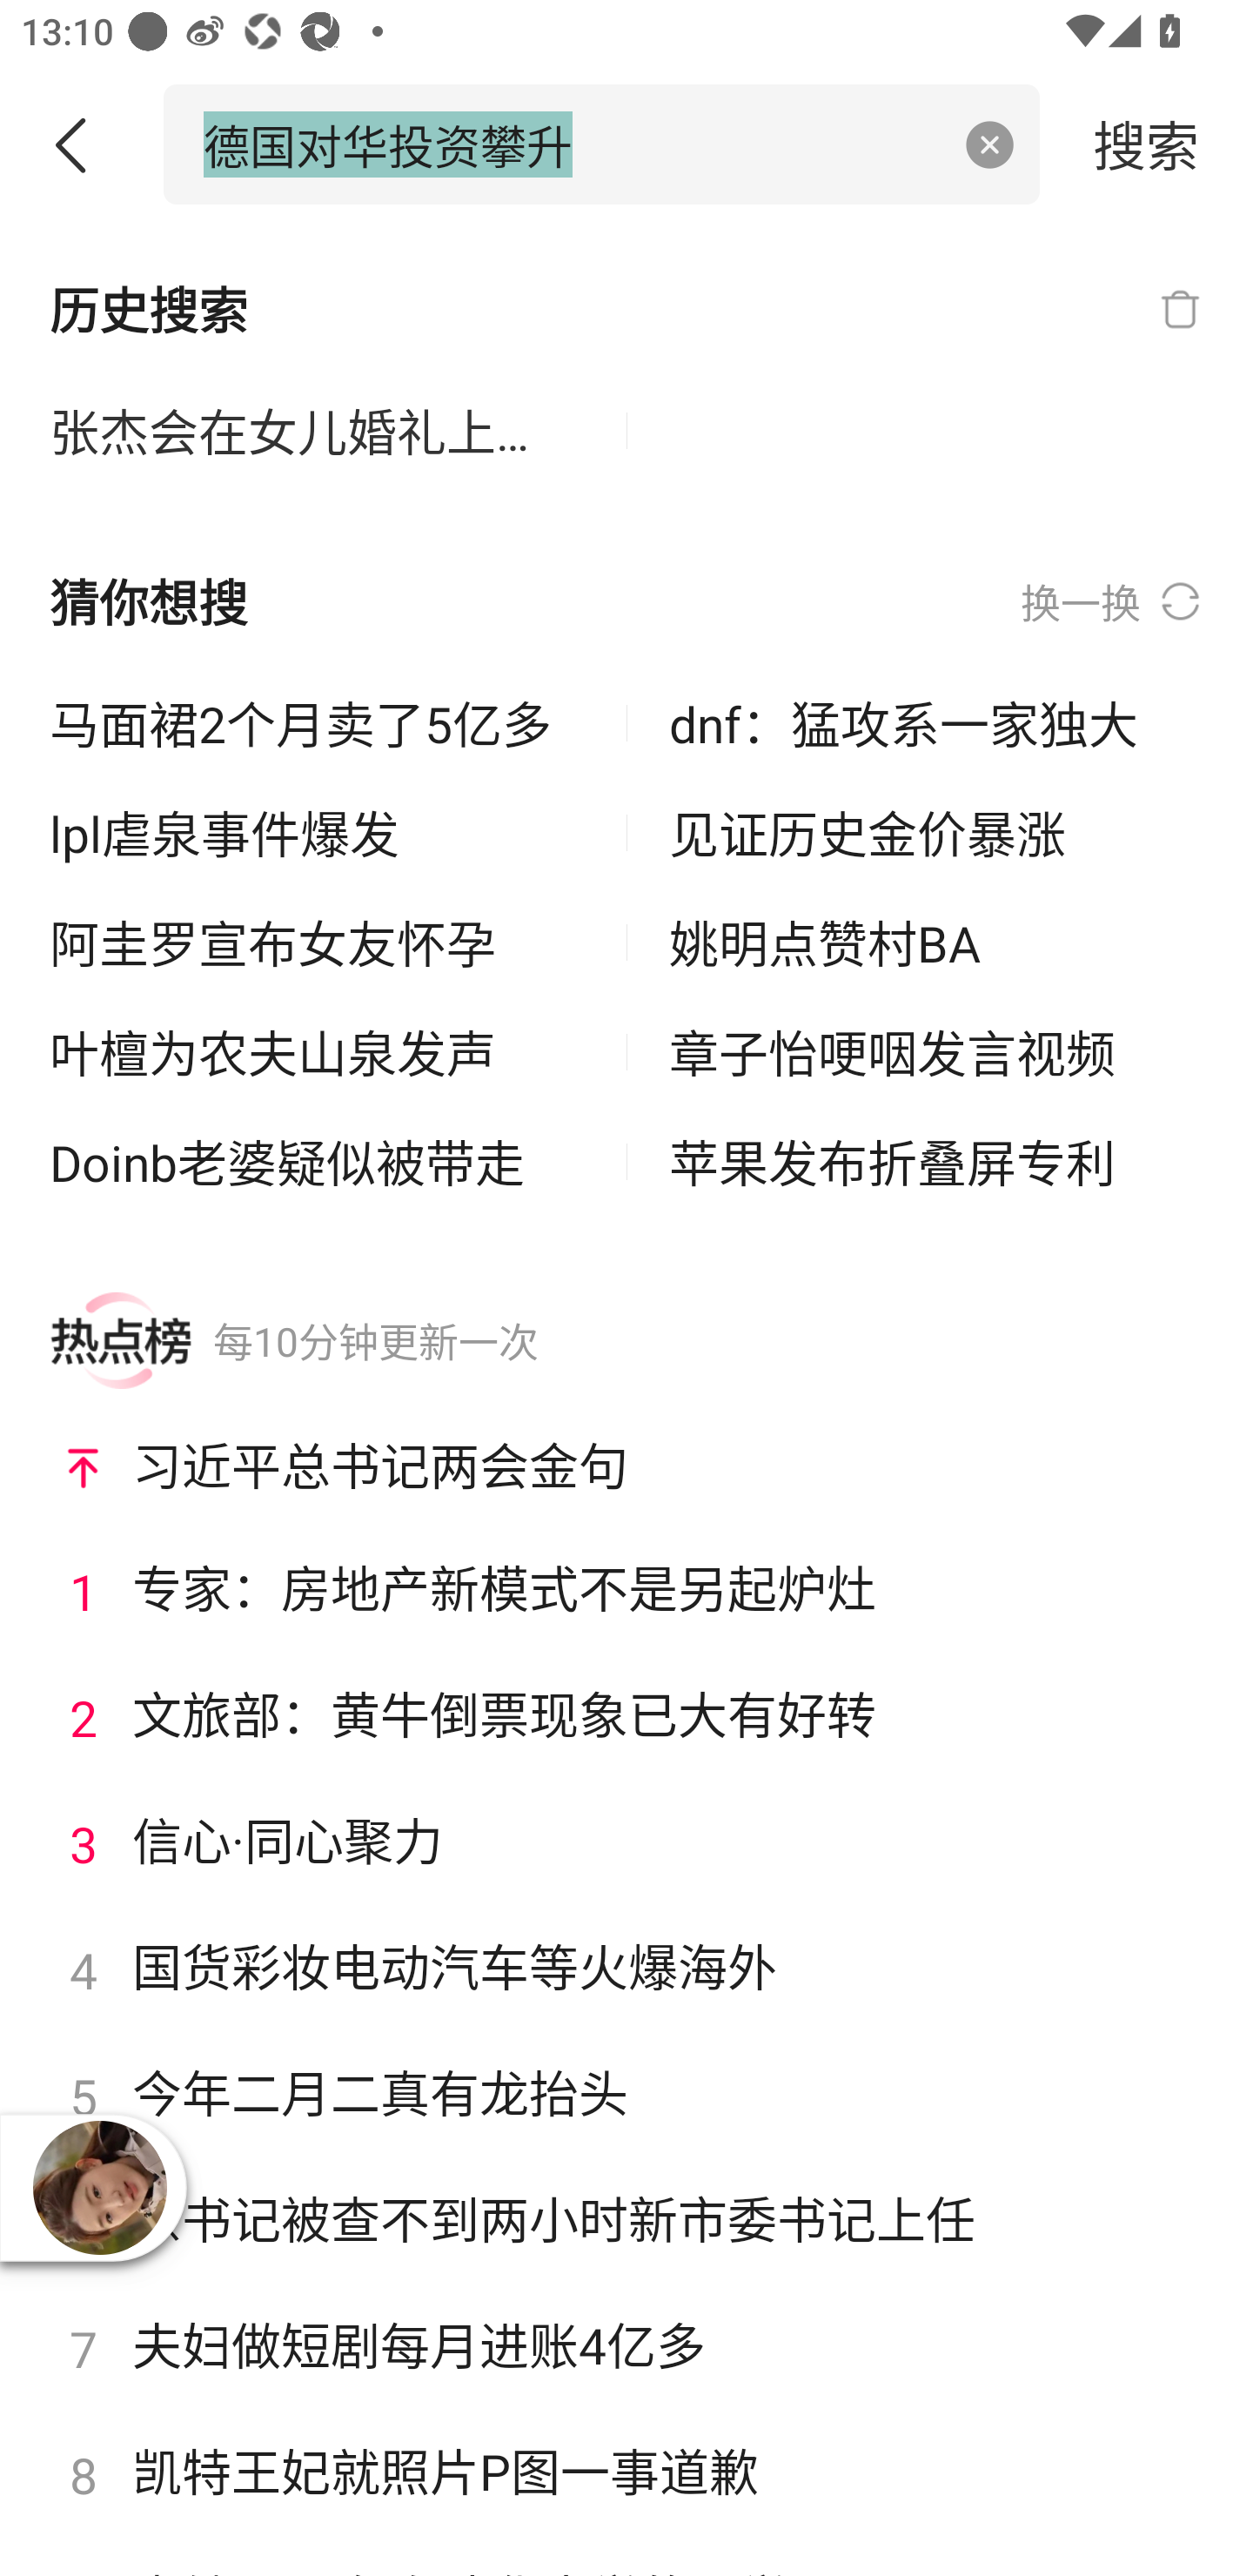  Describe the element at coordinates (935, 1161) in the screenshot. I see `苹果发布折叠屏专利` at that location.